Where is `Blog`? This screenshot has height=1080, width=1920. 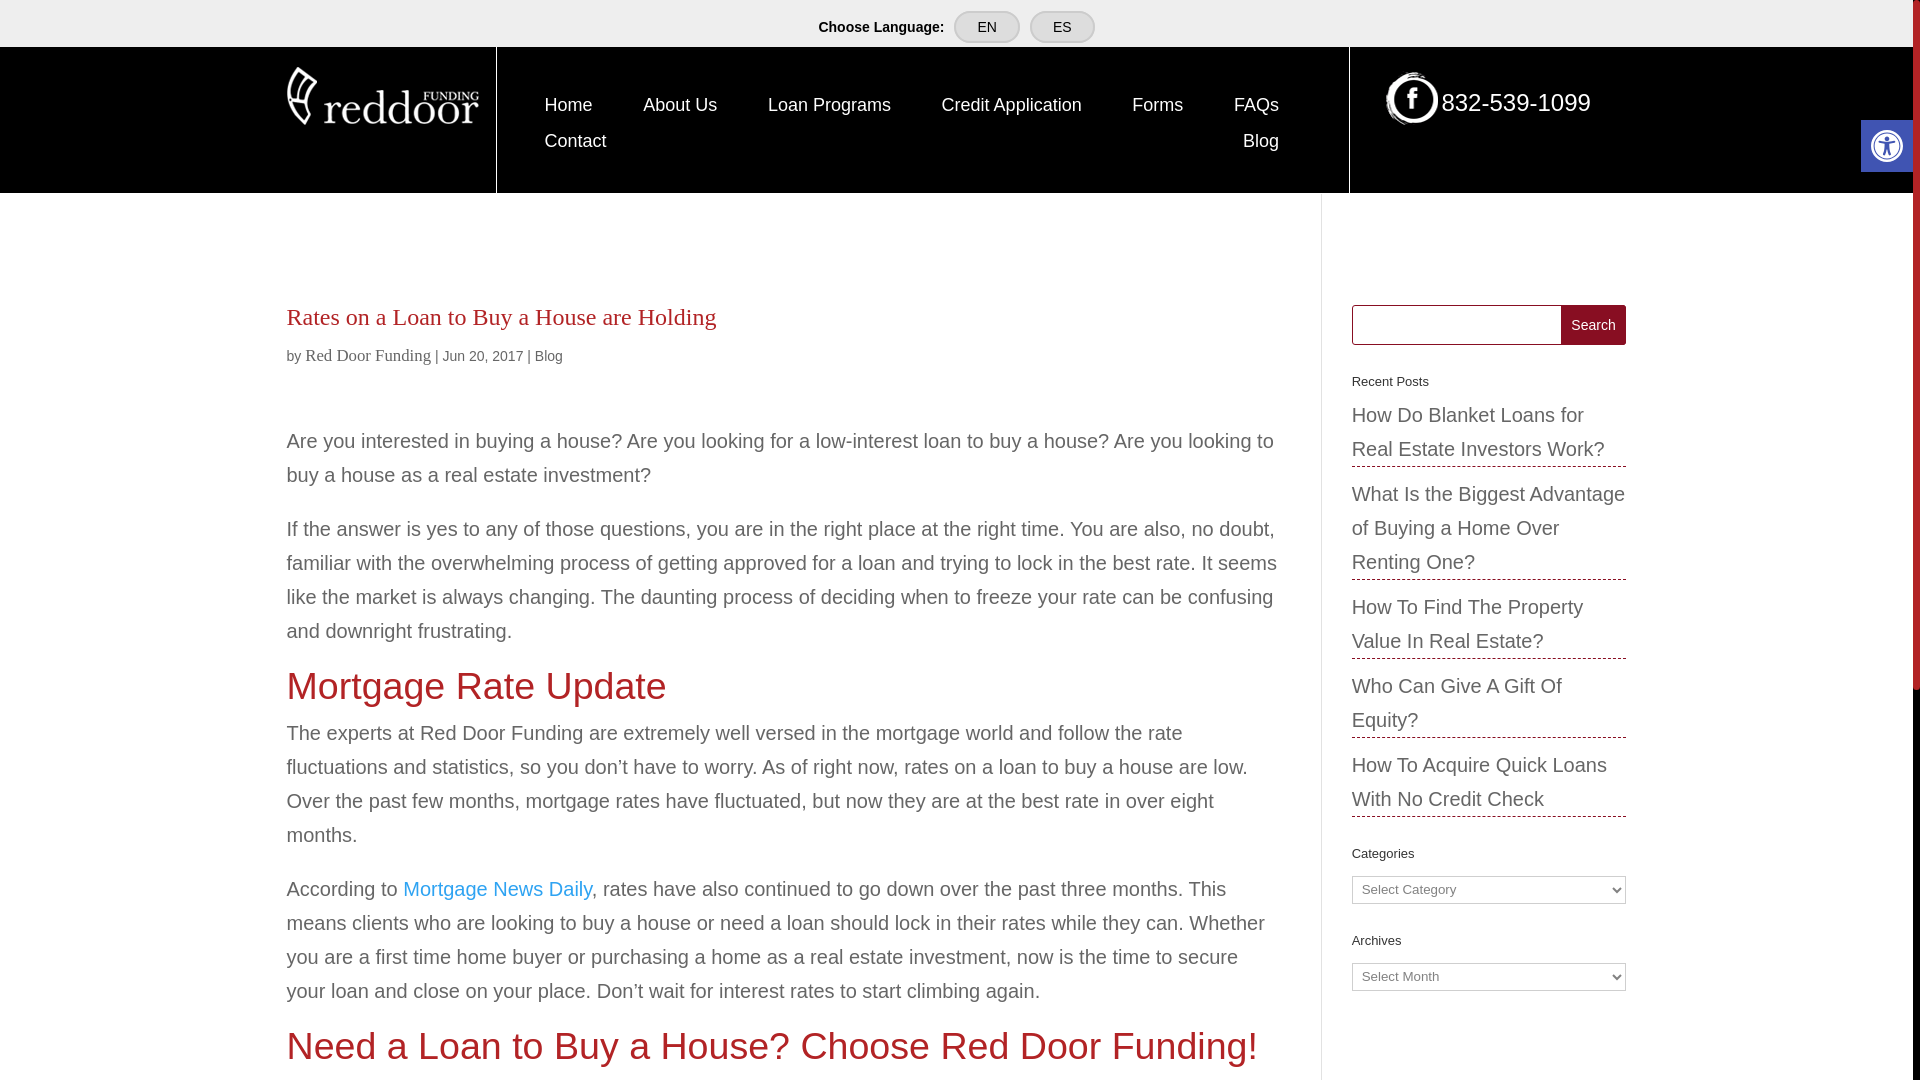 Blog is located at coordinates (1260, 144).